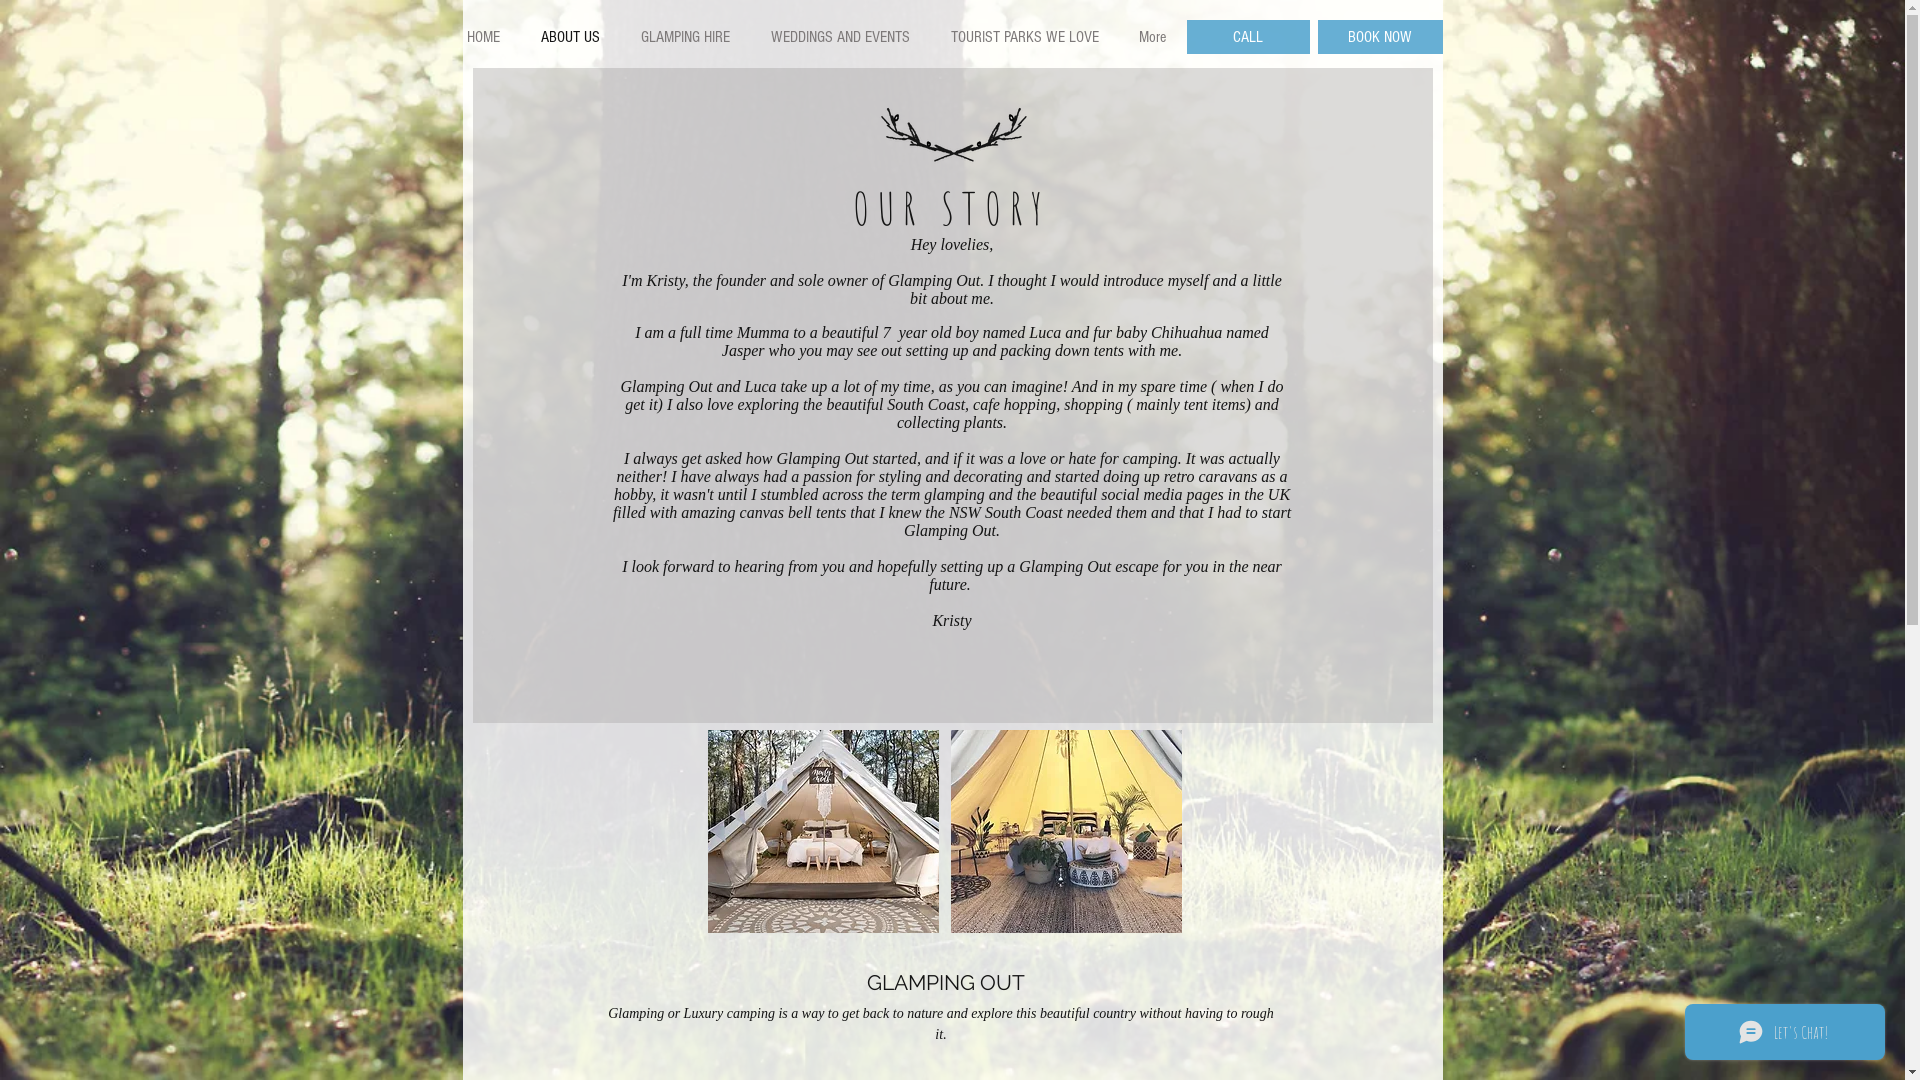 Image resolution: width=1920 pixels, height=1080 pixels. Describe the element at coordinates (1024, 37) in the screenshot. I see `TOURIST PARKS WE LOVE` at that location.